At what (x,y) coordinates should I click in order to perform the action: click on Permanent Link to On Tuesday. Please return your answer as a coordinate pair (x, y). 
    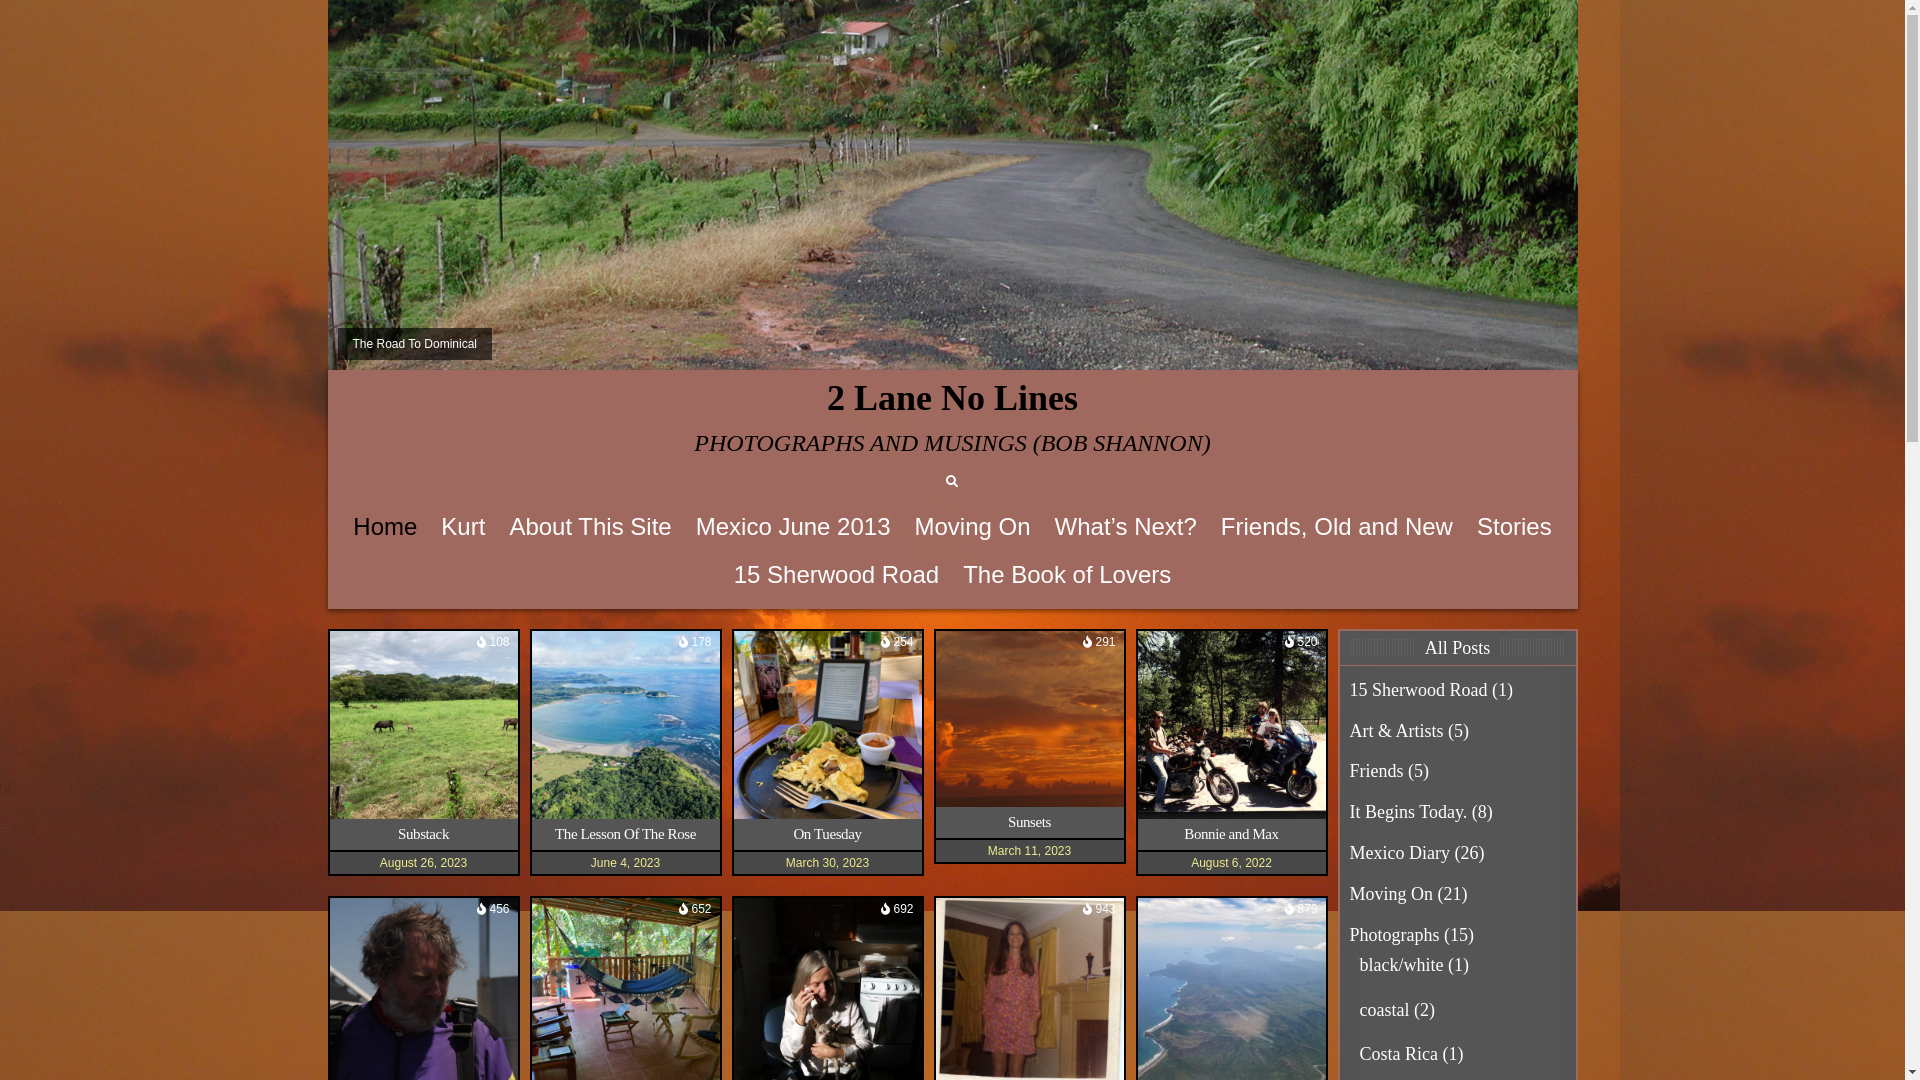
    Looking at the image, I should click on (828, 725).